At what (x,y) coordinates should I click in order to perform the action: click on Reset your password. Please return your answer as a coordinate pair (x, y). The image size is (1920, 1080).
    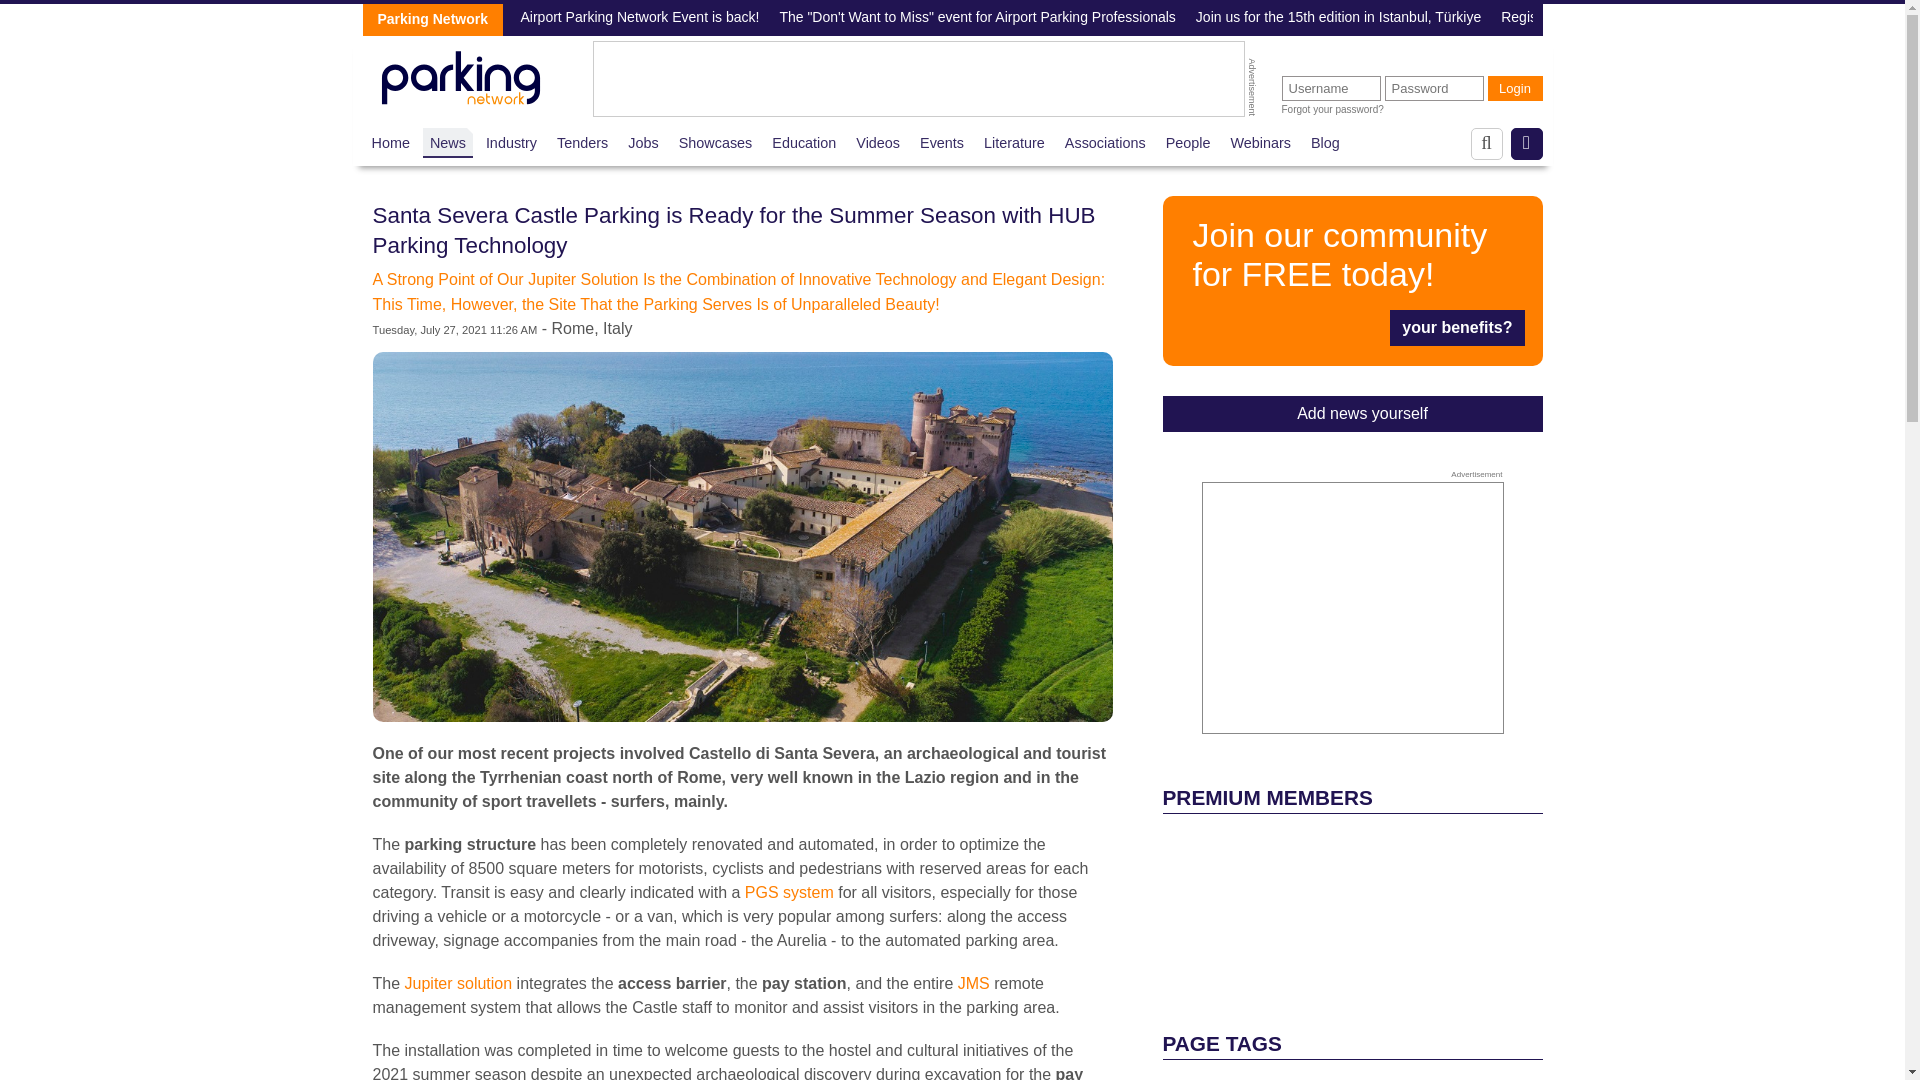
    Looking at the image, I should click on (1333, 110).